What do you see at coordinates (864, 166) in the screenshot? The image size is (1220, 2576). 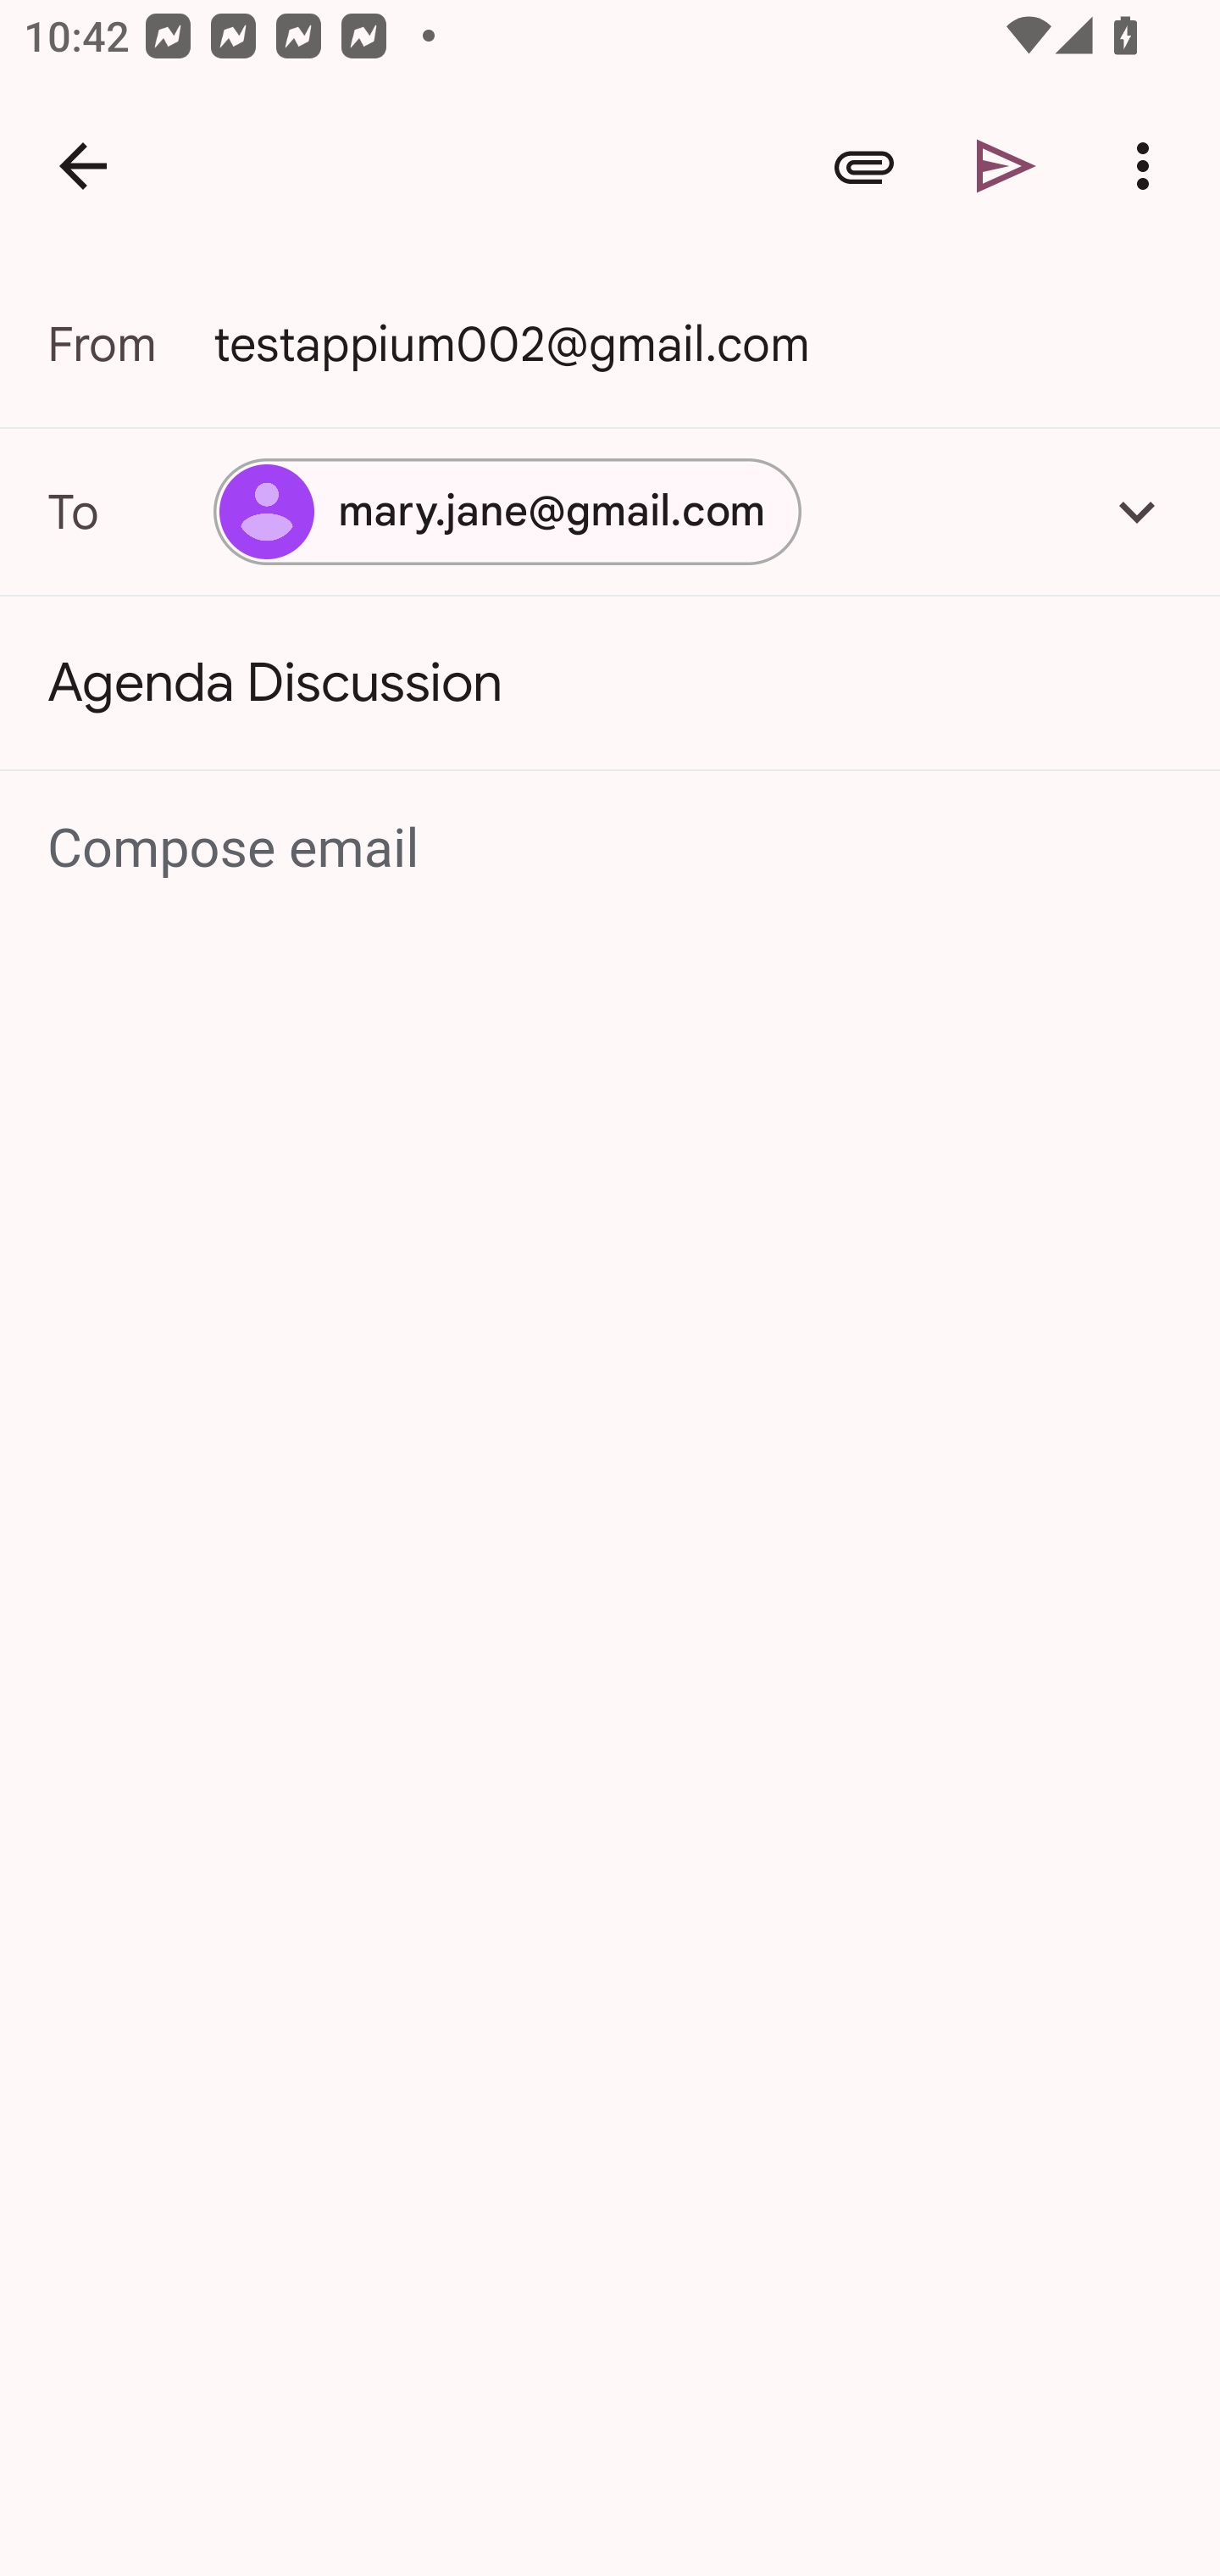 I see `Attach file` at bounding box center [864, 166].